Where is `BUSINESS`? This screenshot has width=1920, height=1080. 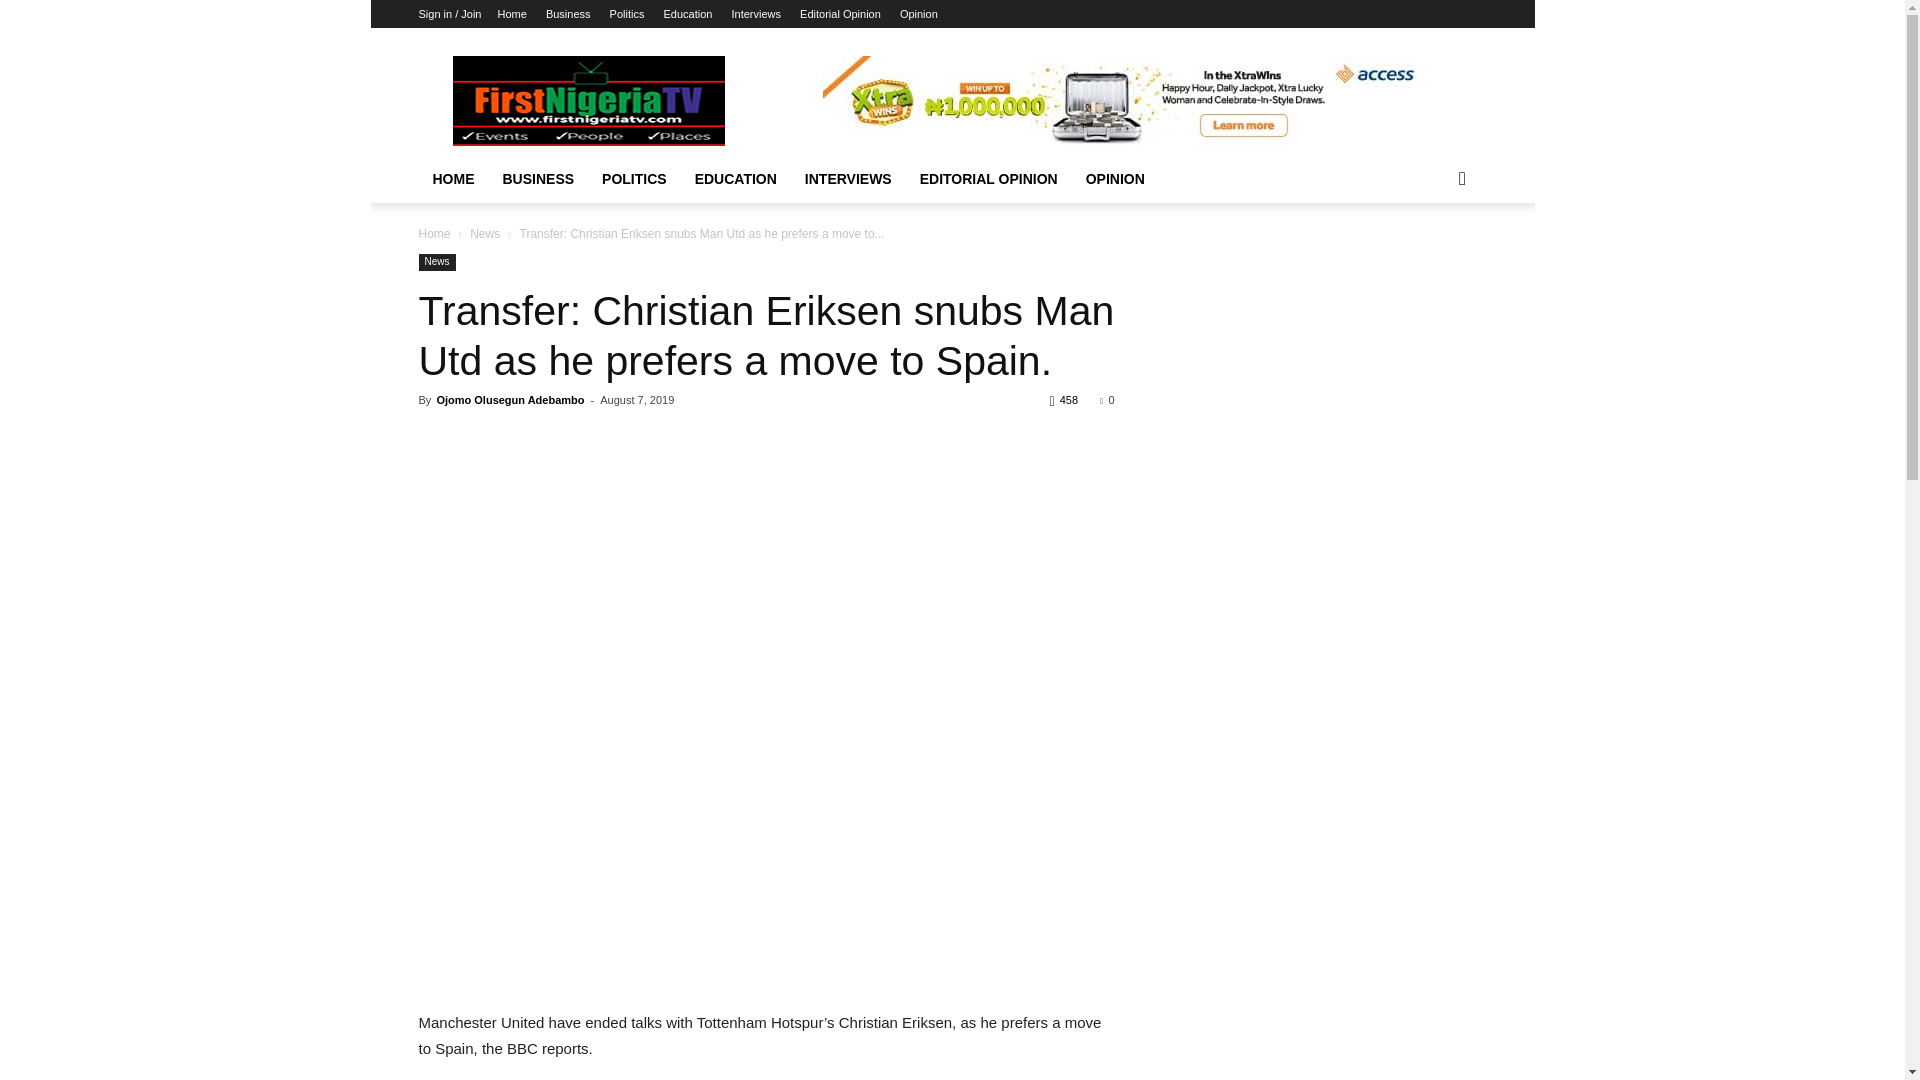
BUSINESS is located at coordinates (537, 179).